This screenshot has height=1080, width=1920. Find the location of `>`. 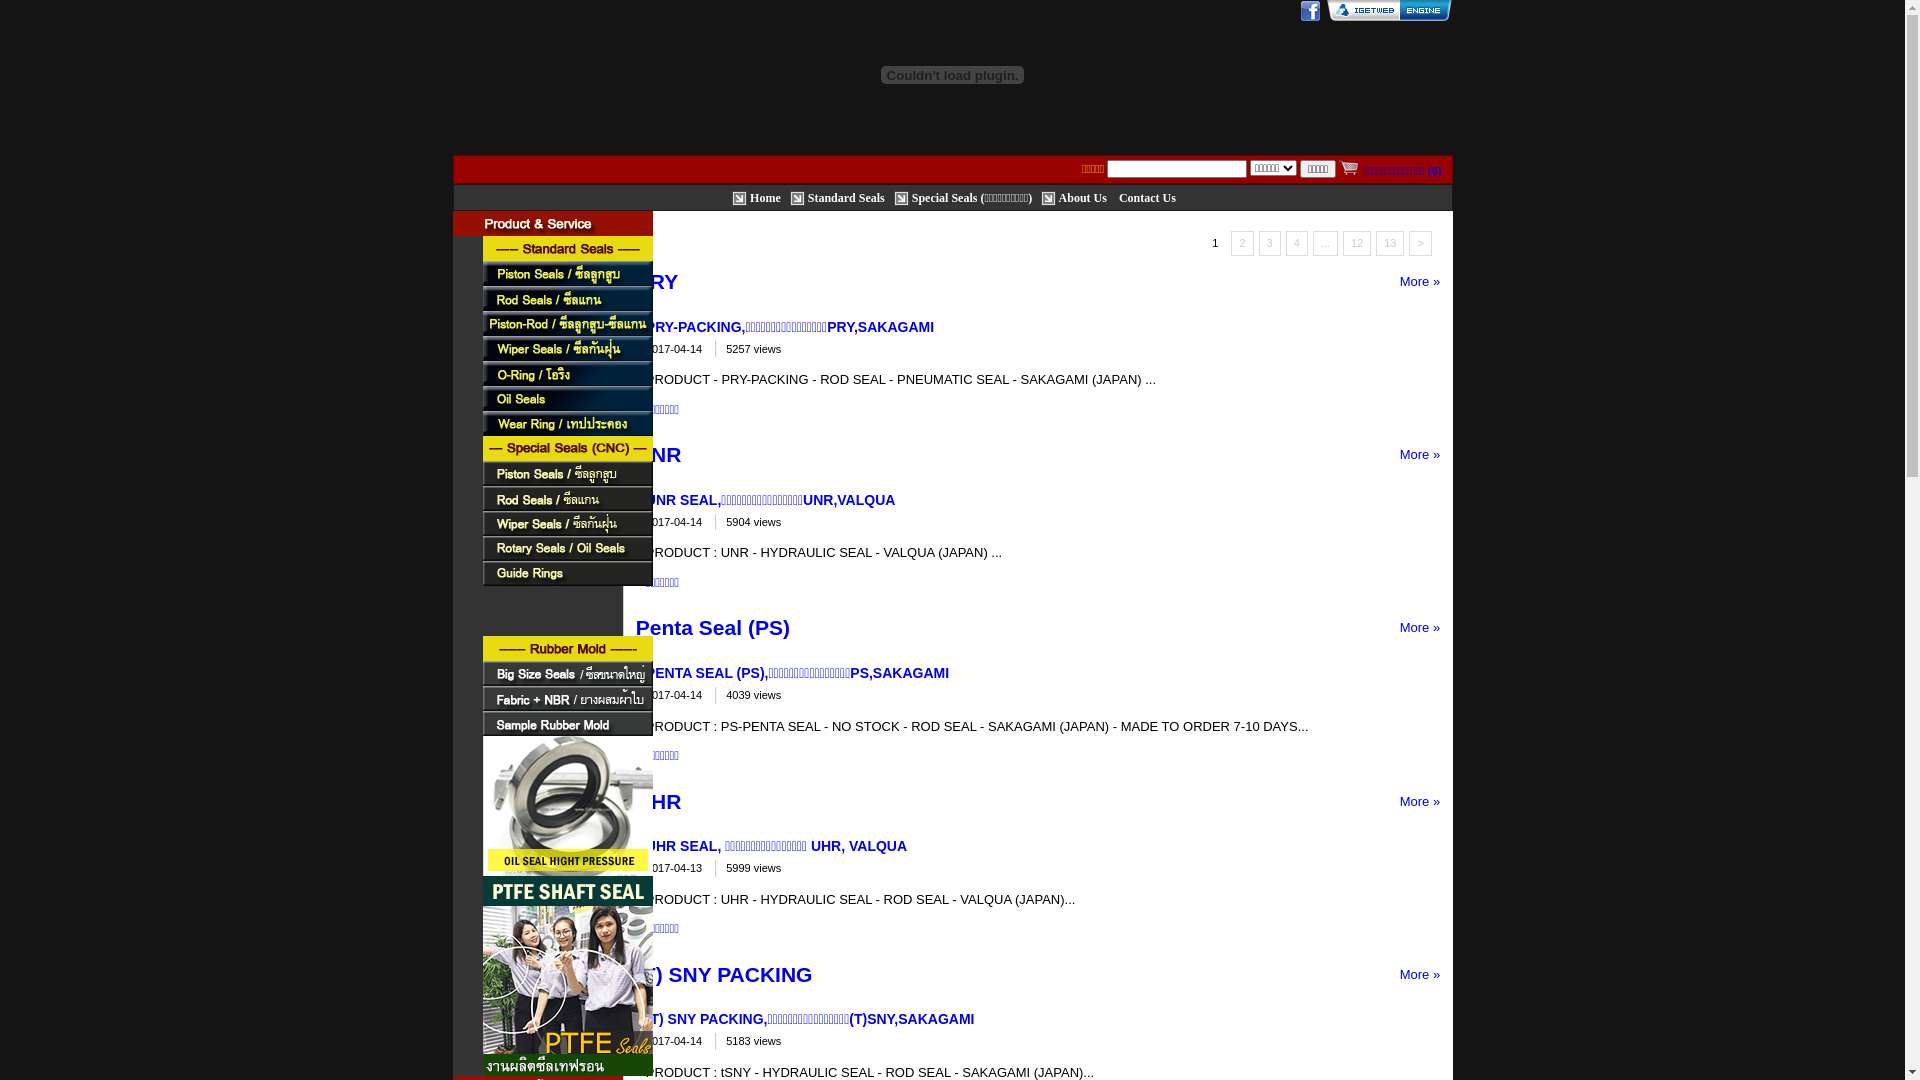

> is located at coordinates (1420, 244).